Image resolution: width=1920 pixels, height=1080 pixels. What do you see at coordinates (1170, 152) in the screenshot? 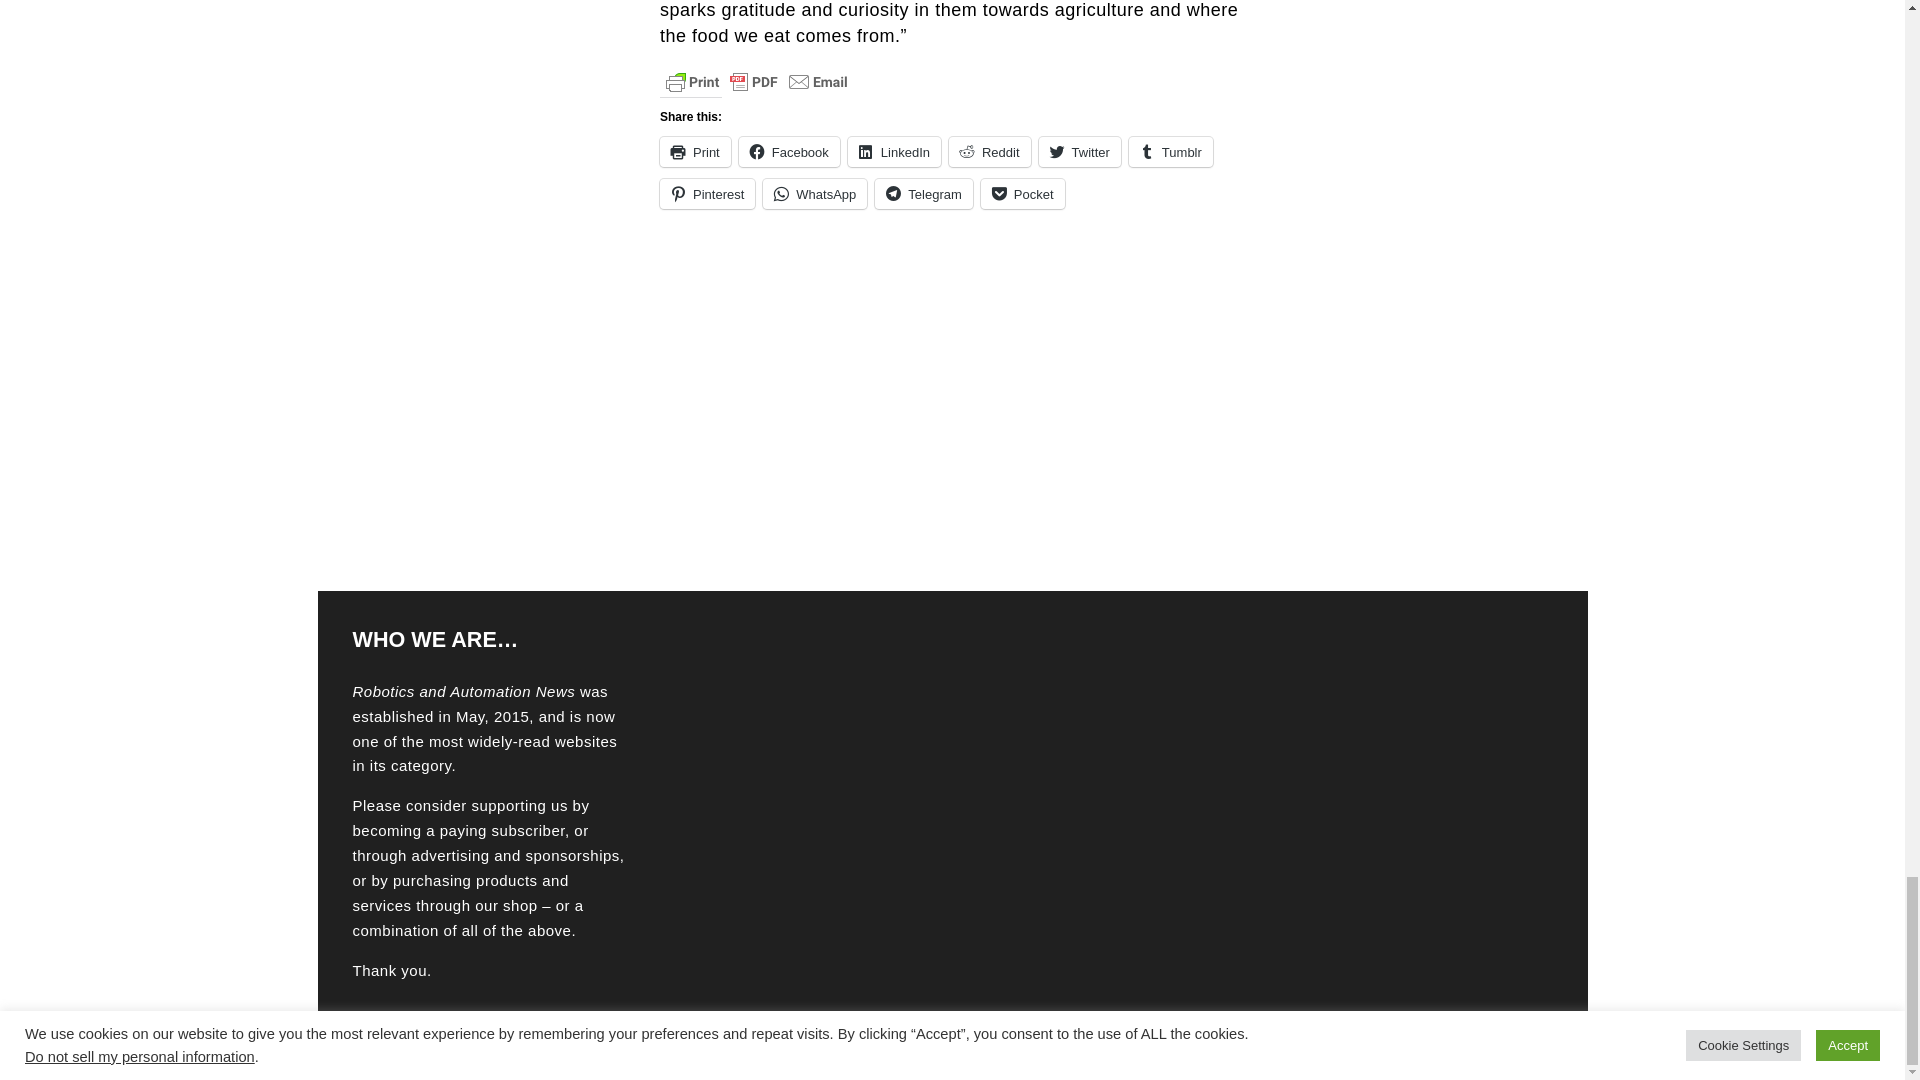
I see `Click to share on Tumblr` at bounding box center [1170, 152].